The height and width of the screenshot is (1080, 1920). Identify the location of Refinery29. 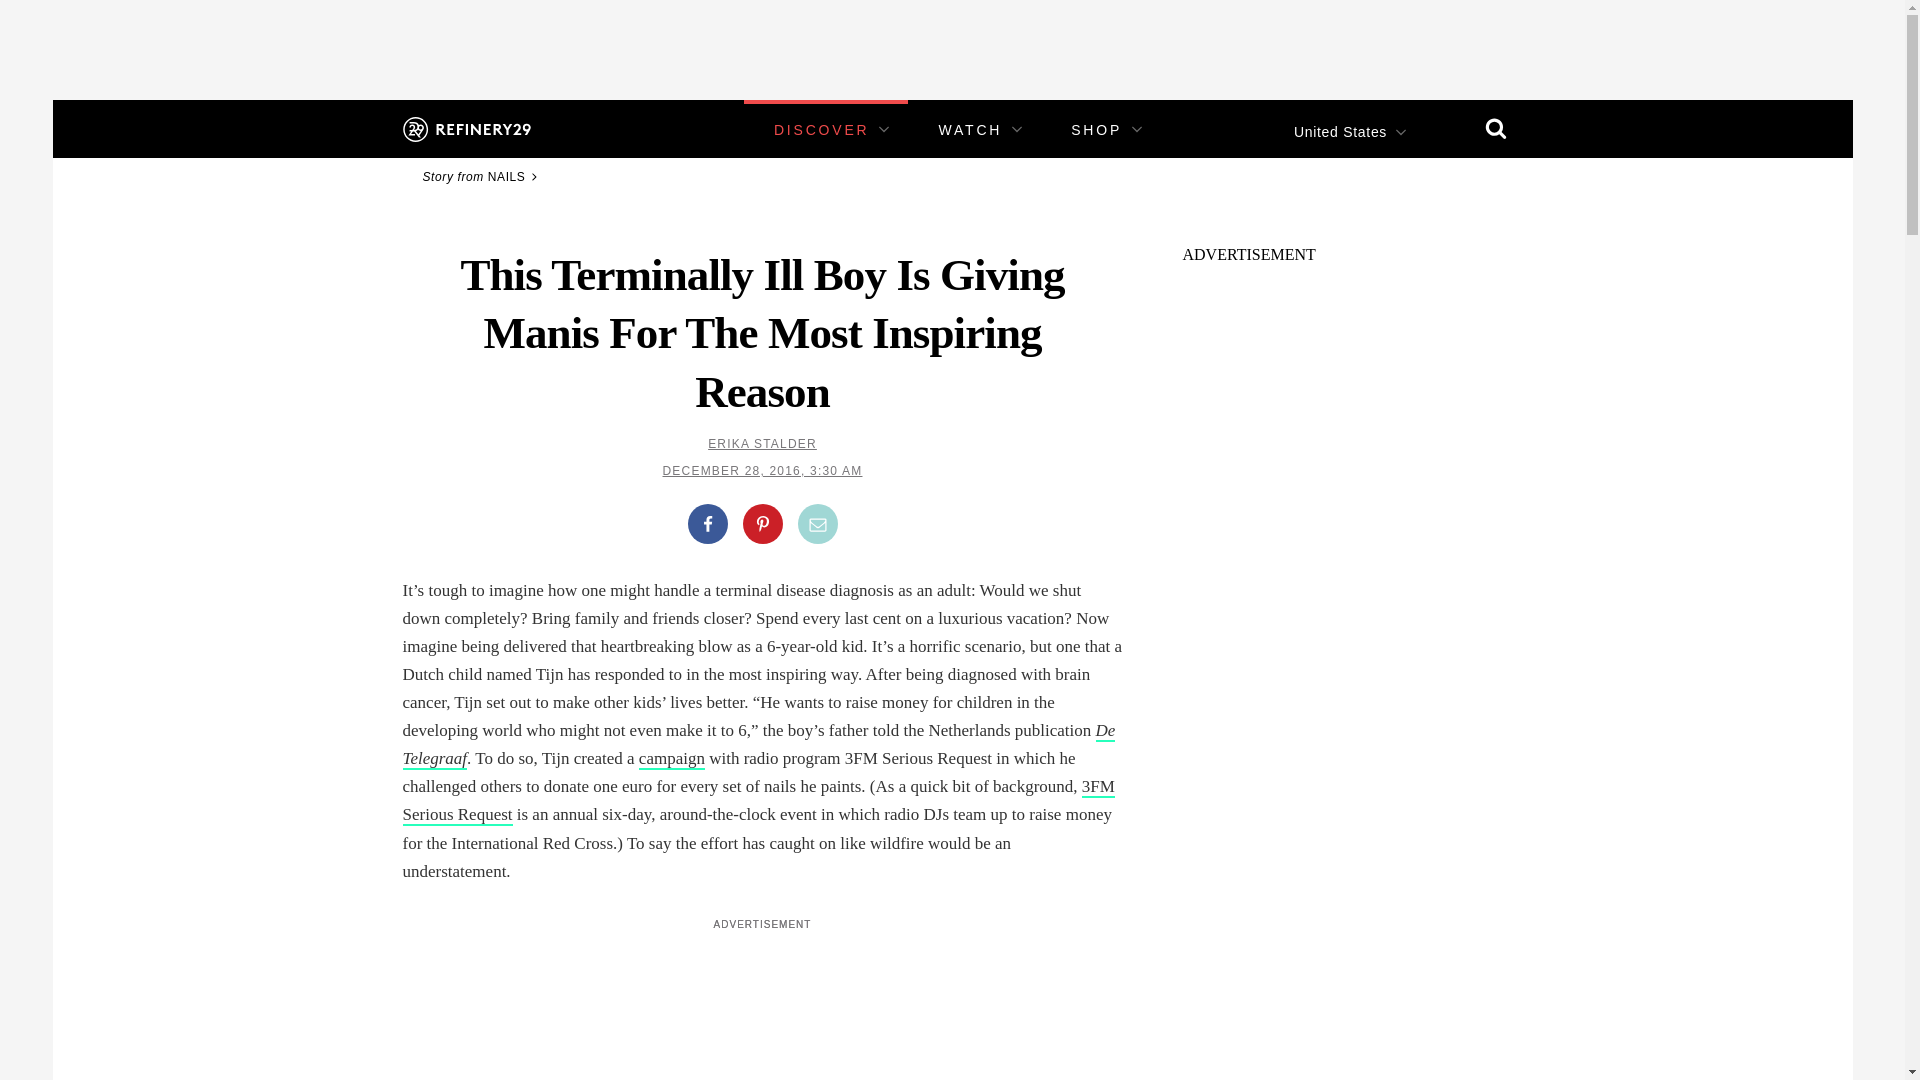
(465, 128).